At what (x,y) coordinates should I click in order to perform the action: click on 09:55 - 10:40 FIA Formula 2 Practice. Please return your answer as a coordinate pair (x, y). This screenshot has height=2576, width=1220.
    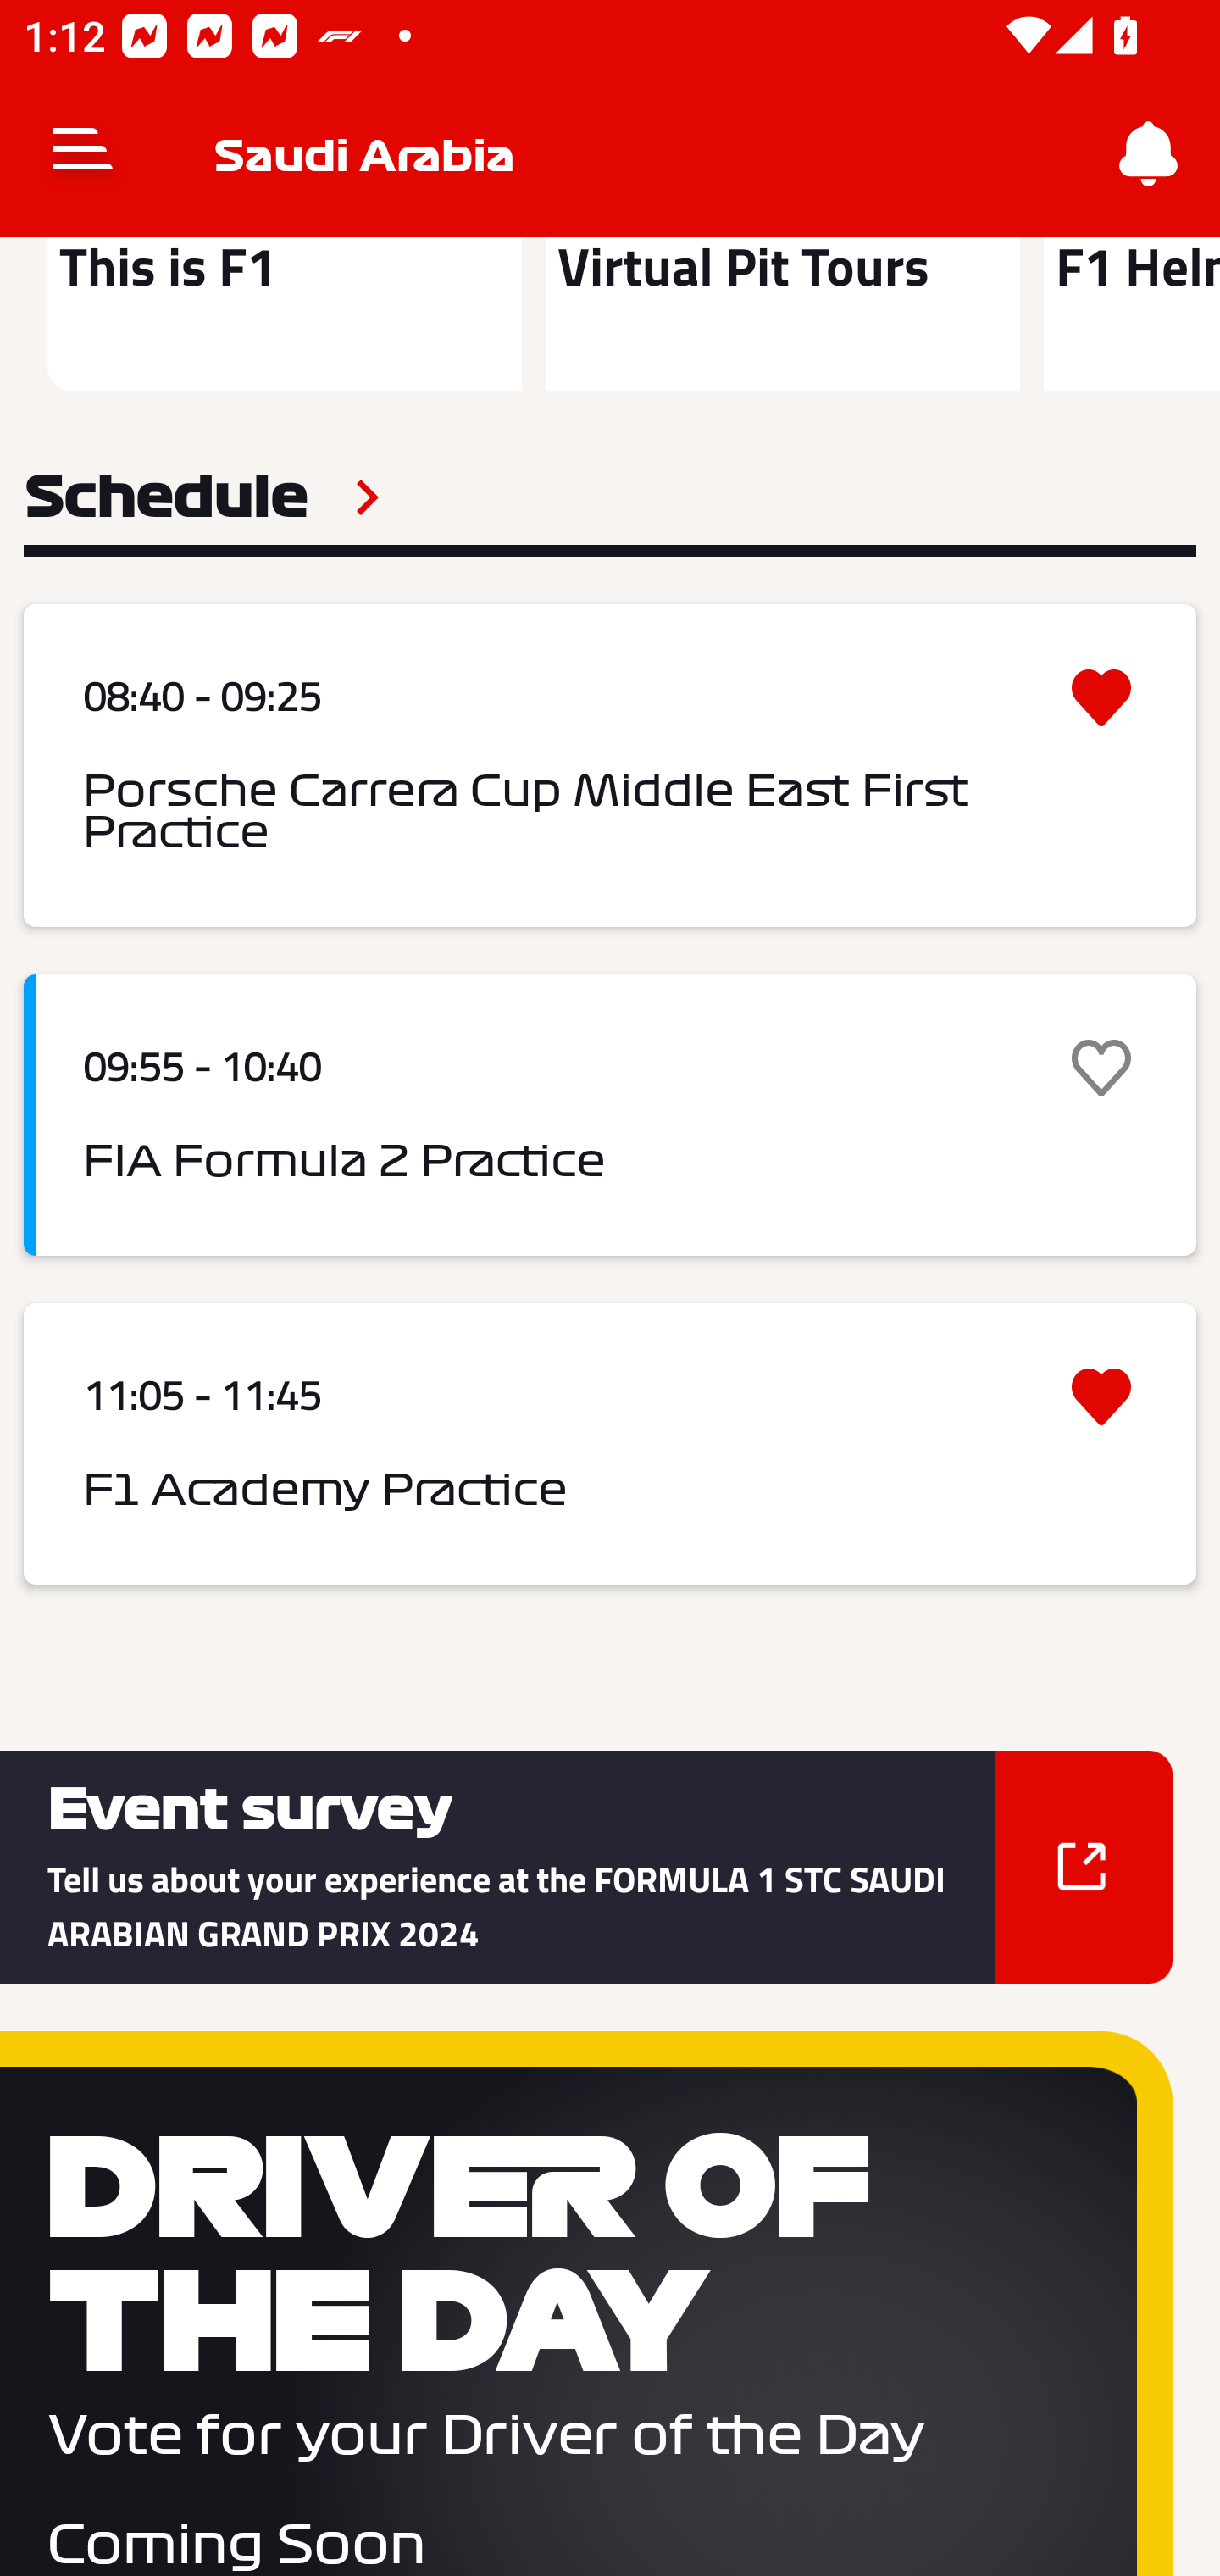
    Looking at the image, I should click on (610, 1115).